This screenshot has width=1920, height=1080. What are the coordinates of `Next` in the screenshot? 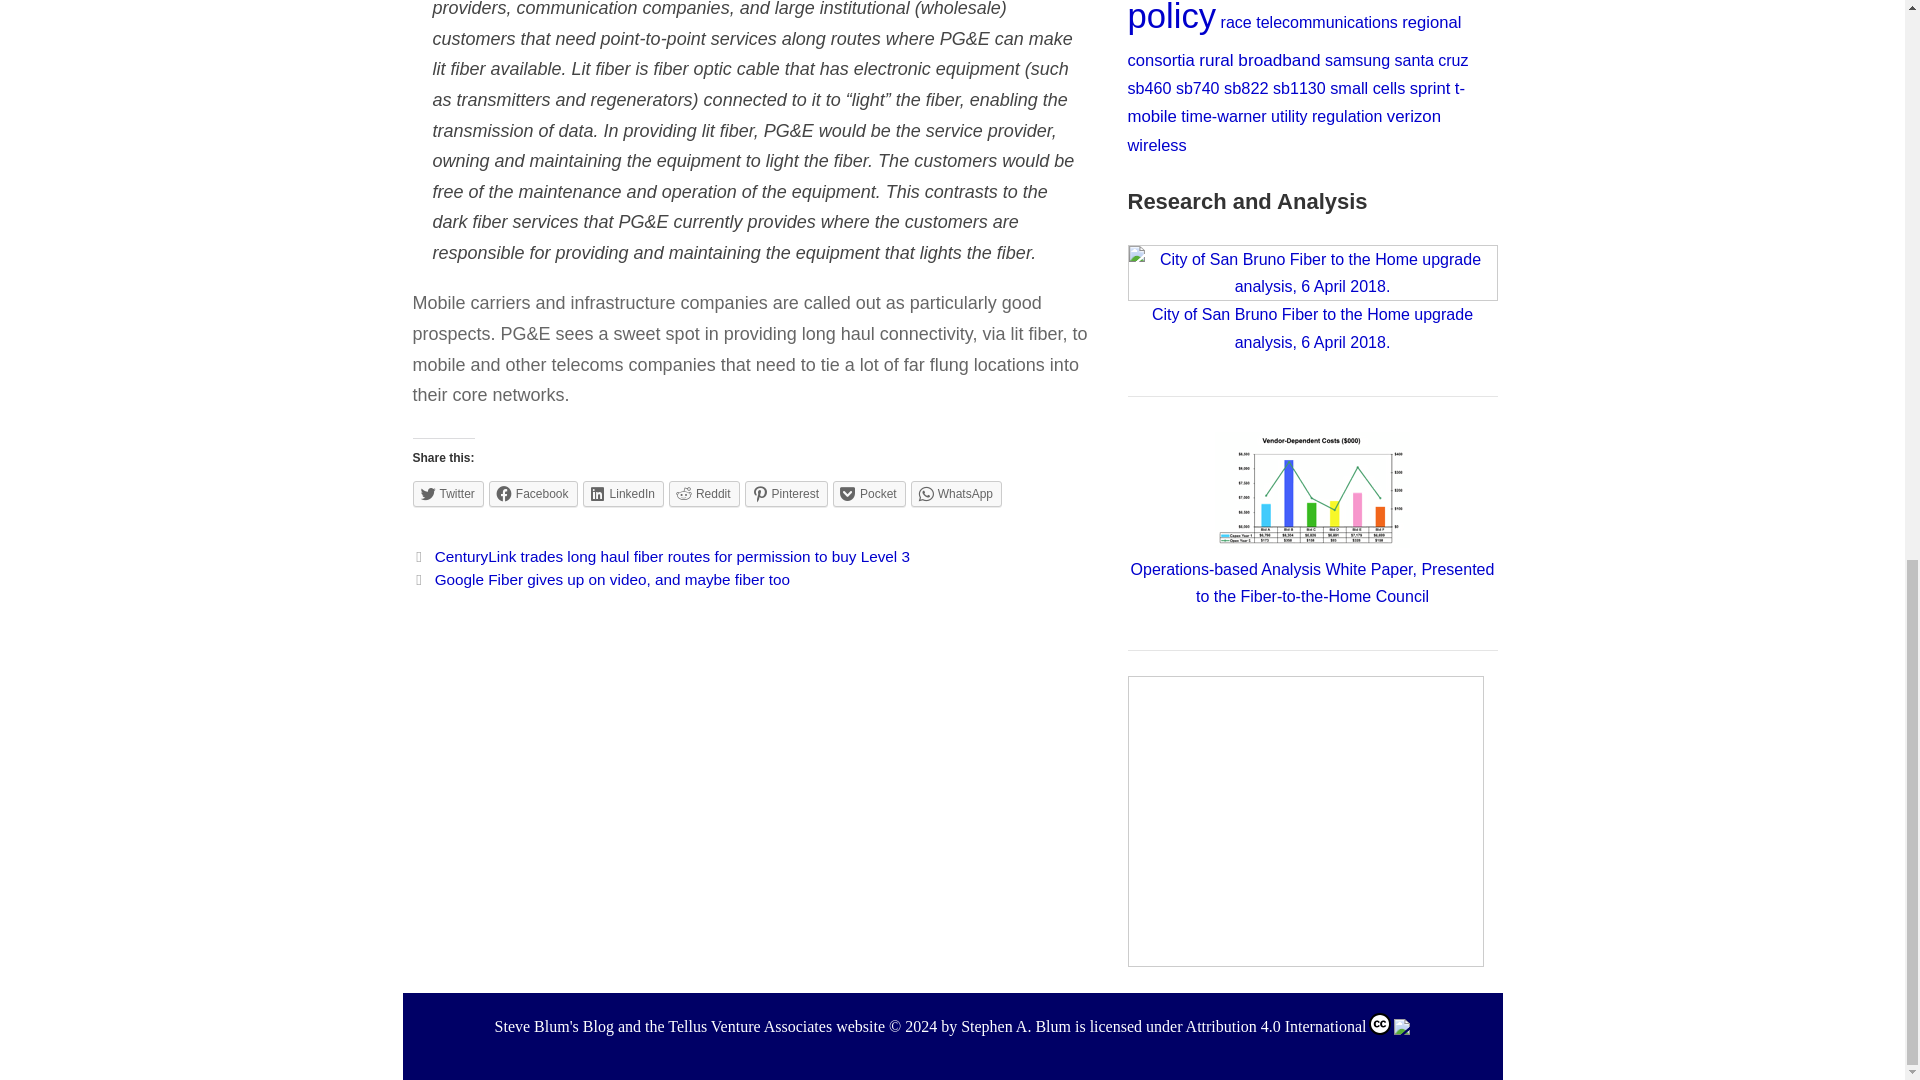 It's located at (600, 579).